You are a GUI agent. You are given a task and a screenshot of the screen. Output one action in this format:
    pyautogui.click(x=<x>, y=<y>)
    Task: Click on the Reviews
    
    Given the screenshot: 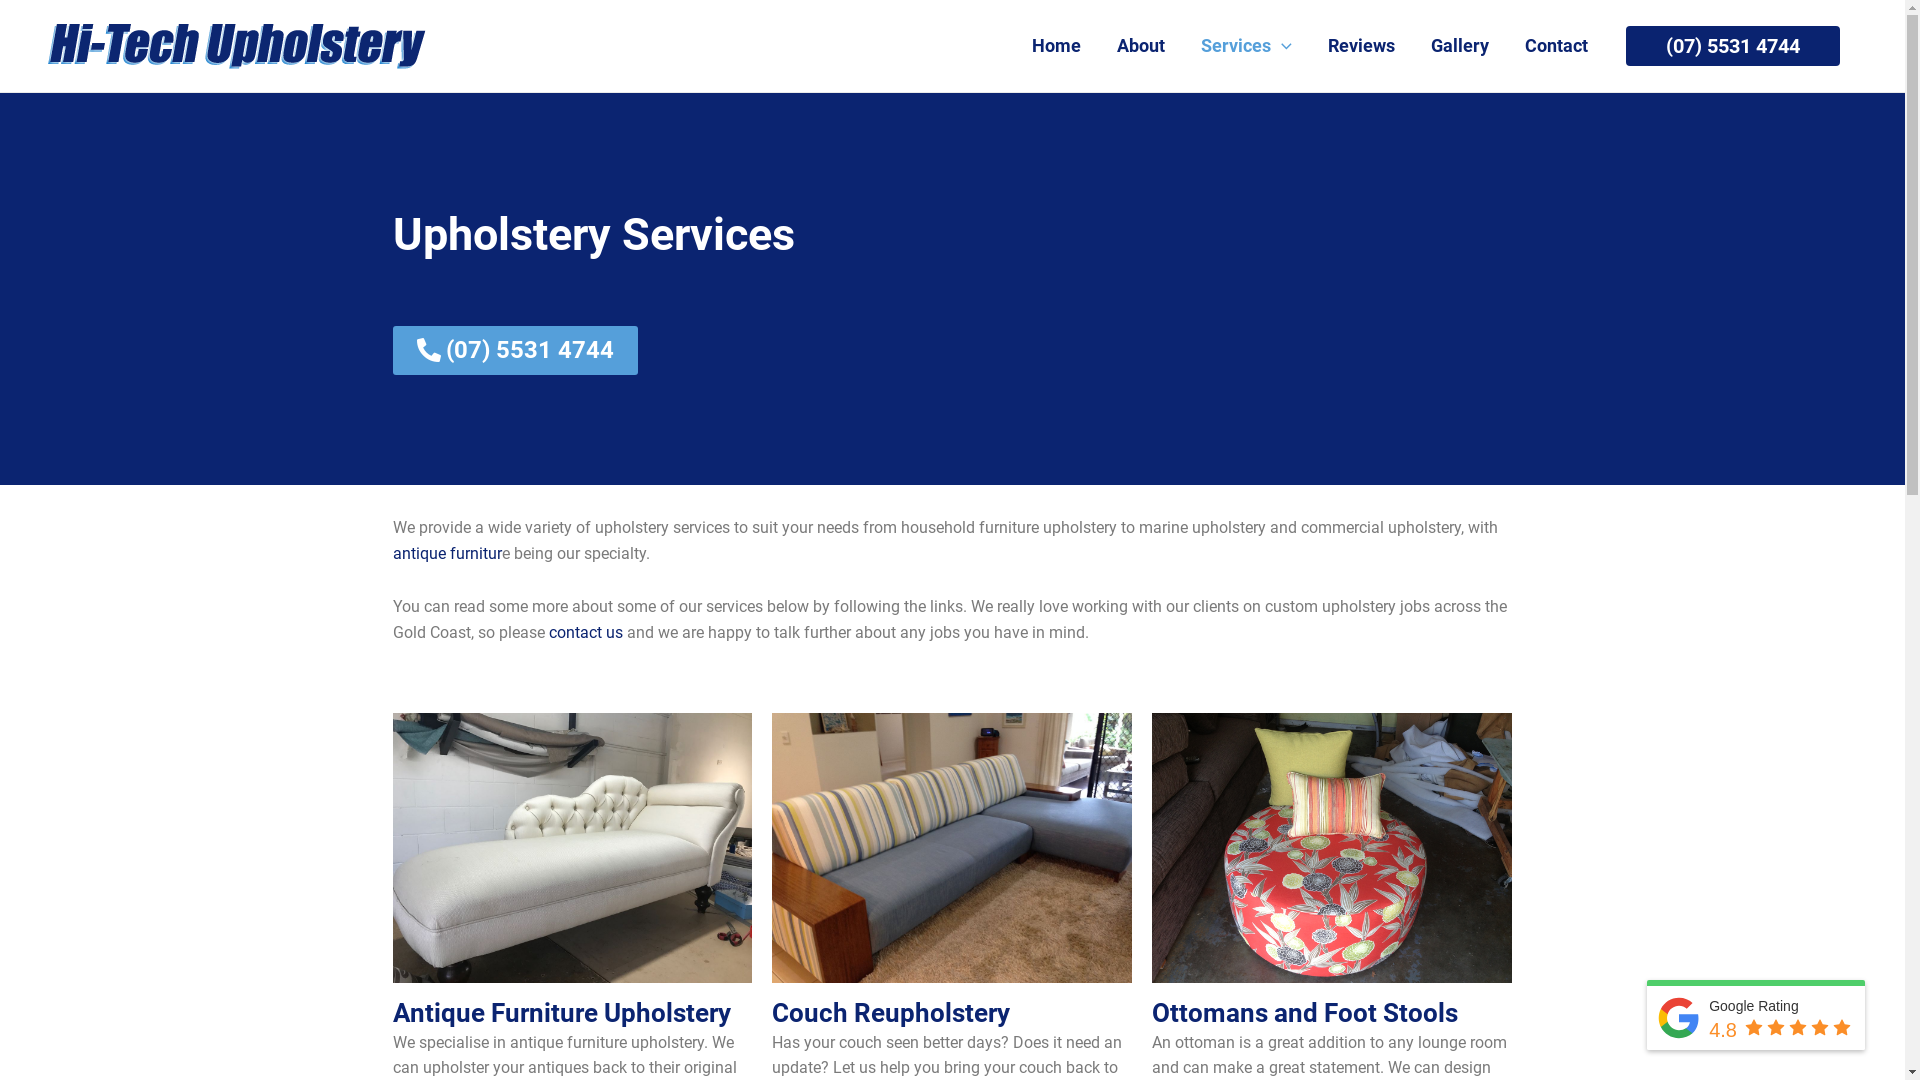 What is the action you would take?
    pyautogui.click(x=1362, y=46)
    